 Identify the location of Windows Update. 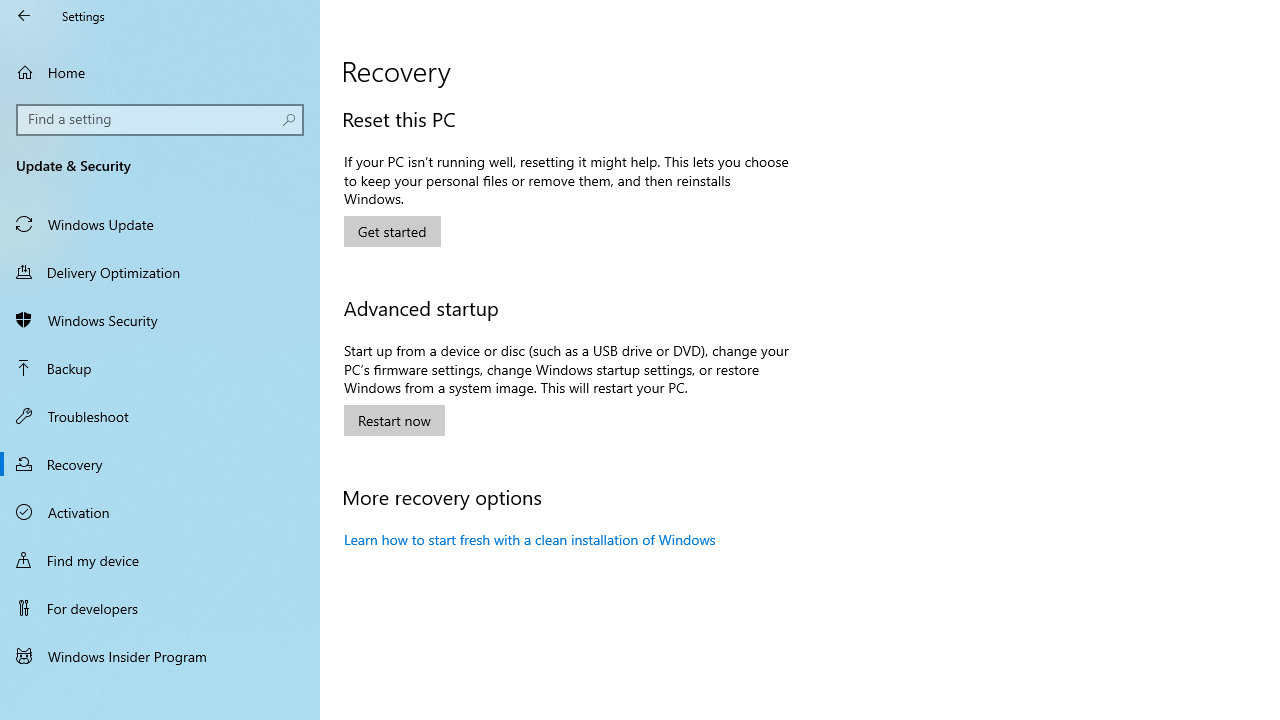
(160, 224).